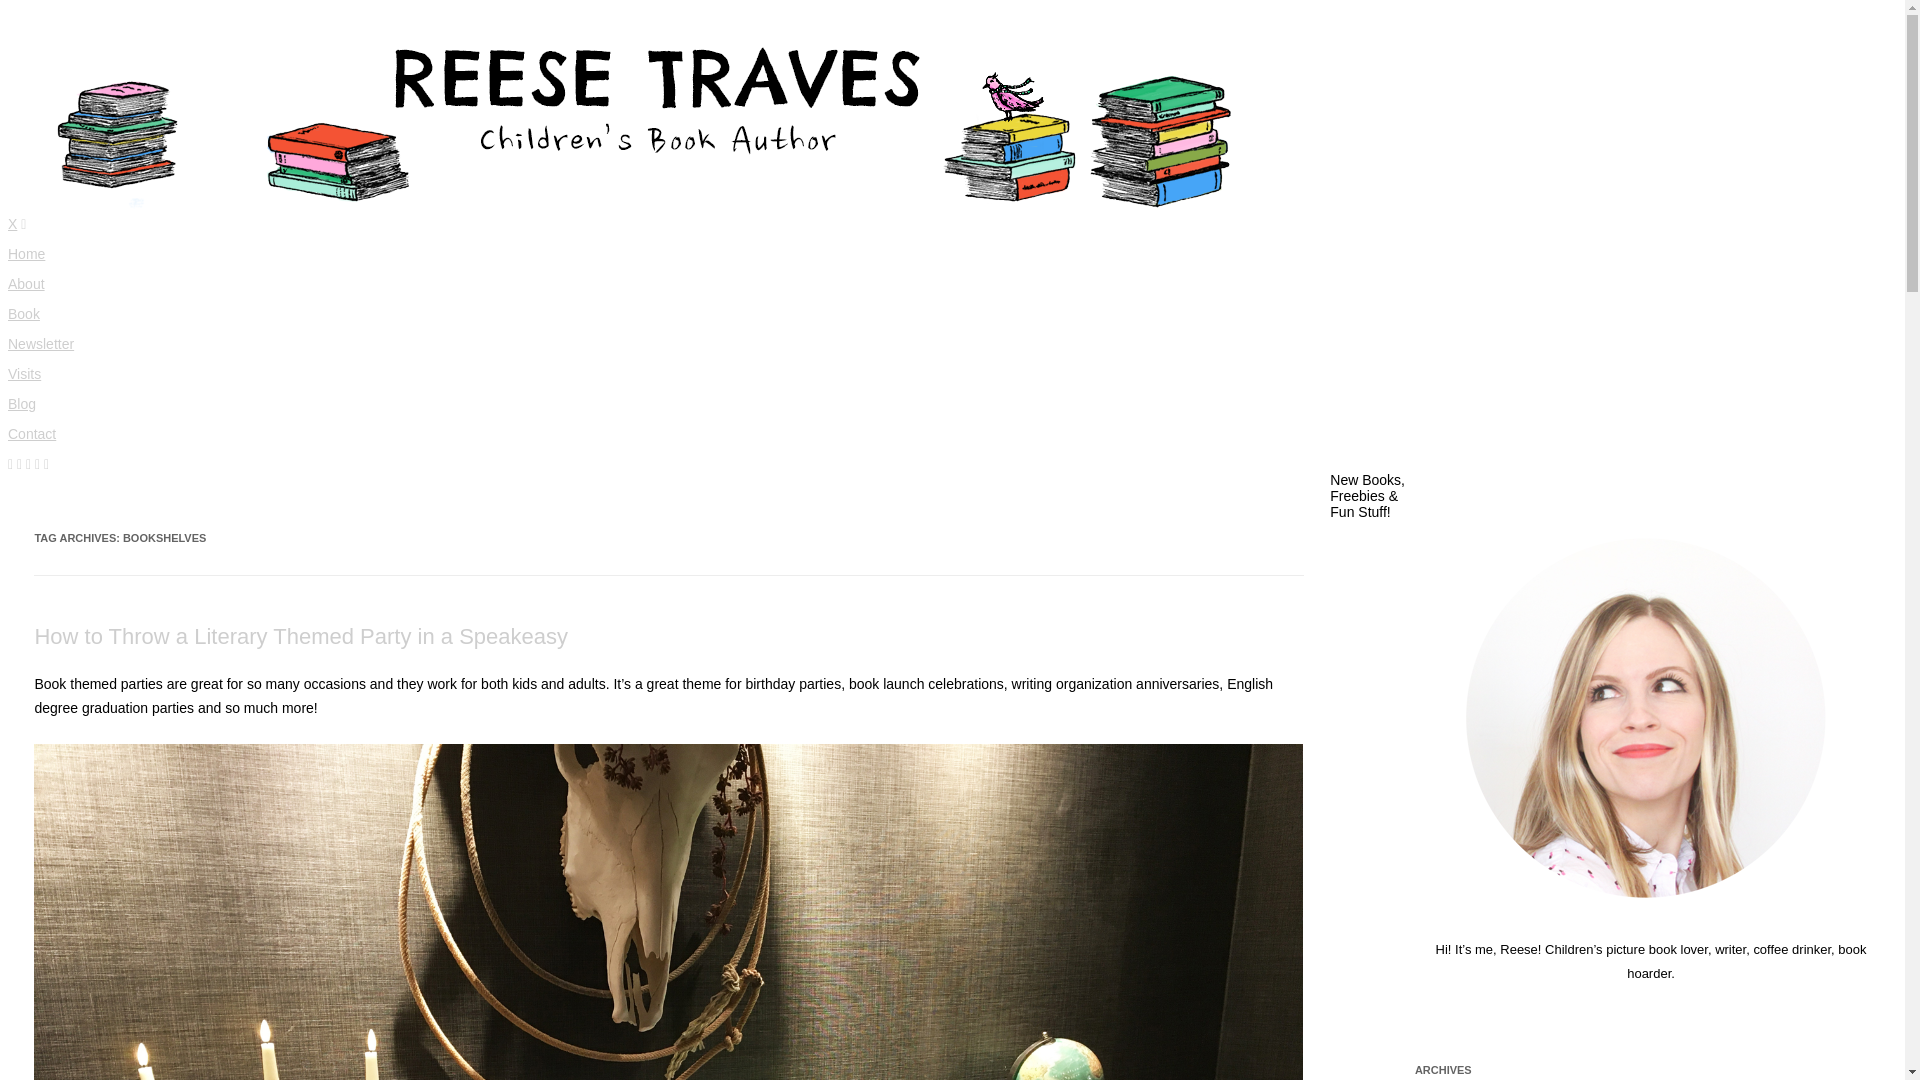 This screenshot has width=1920, height=1080. I want to click on Home, so click(26, 254).